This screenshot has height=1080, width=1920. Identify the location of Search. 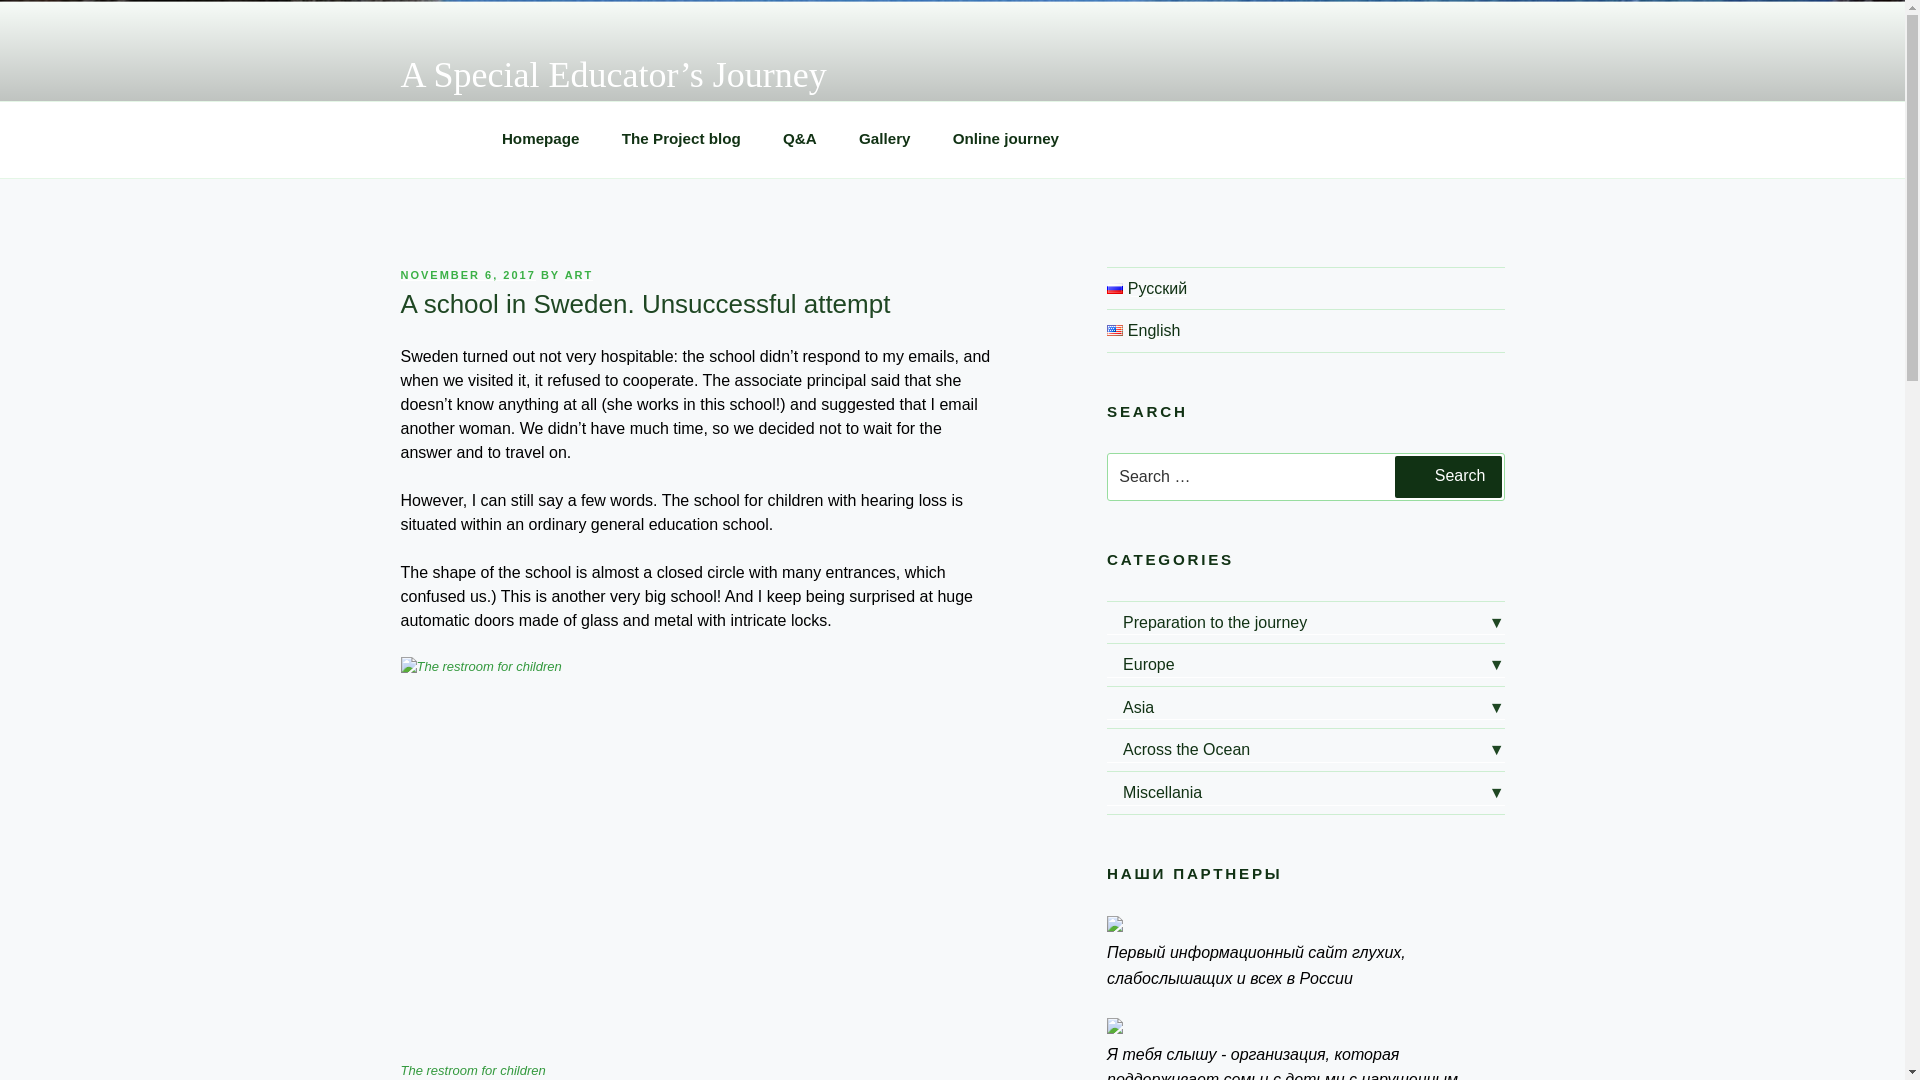
(1448, 476).